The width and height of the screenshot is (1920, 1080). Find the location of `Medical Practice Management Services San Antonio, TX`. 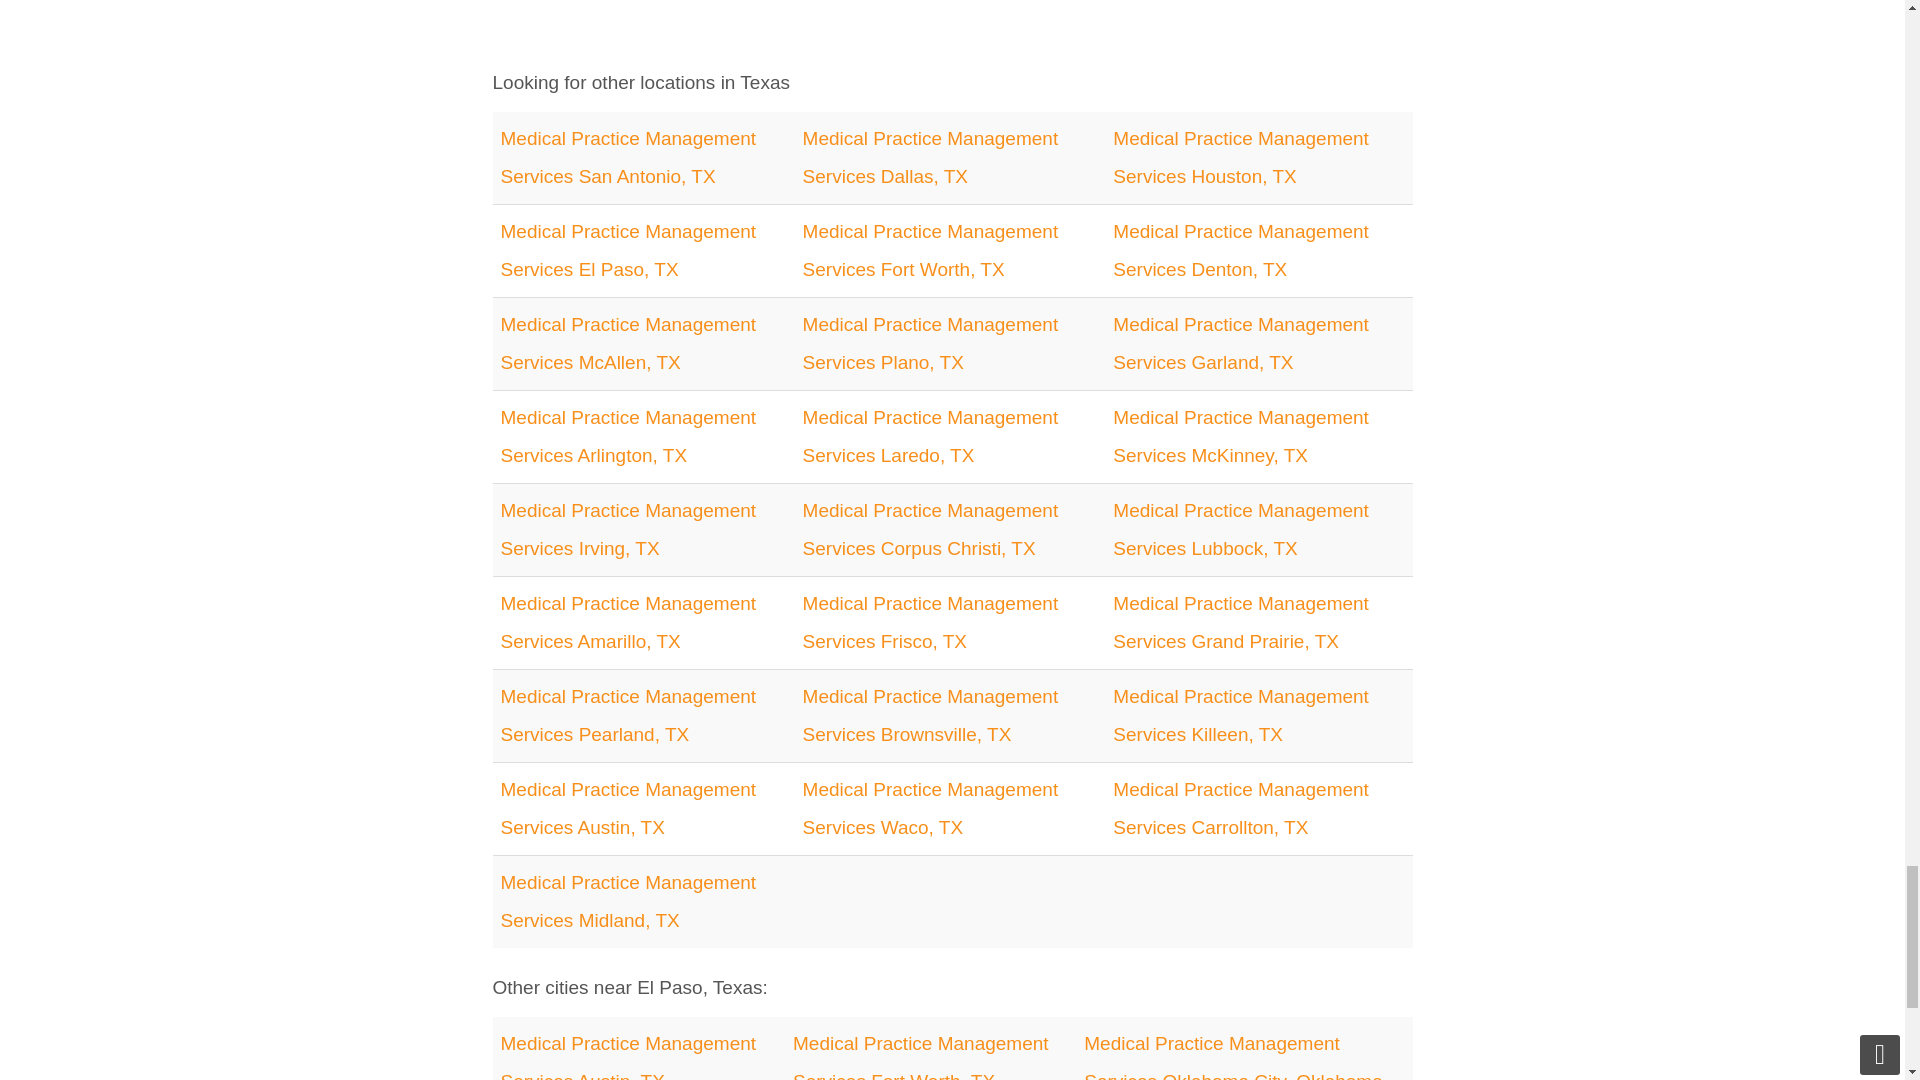

Medical Practice Management Services San Antonio, TX is located at coordinates (628, 157).